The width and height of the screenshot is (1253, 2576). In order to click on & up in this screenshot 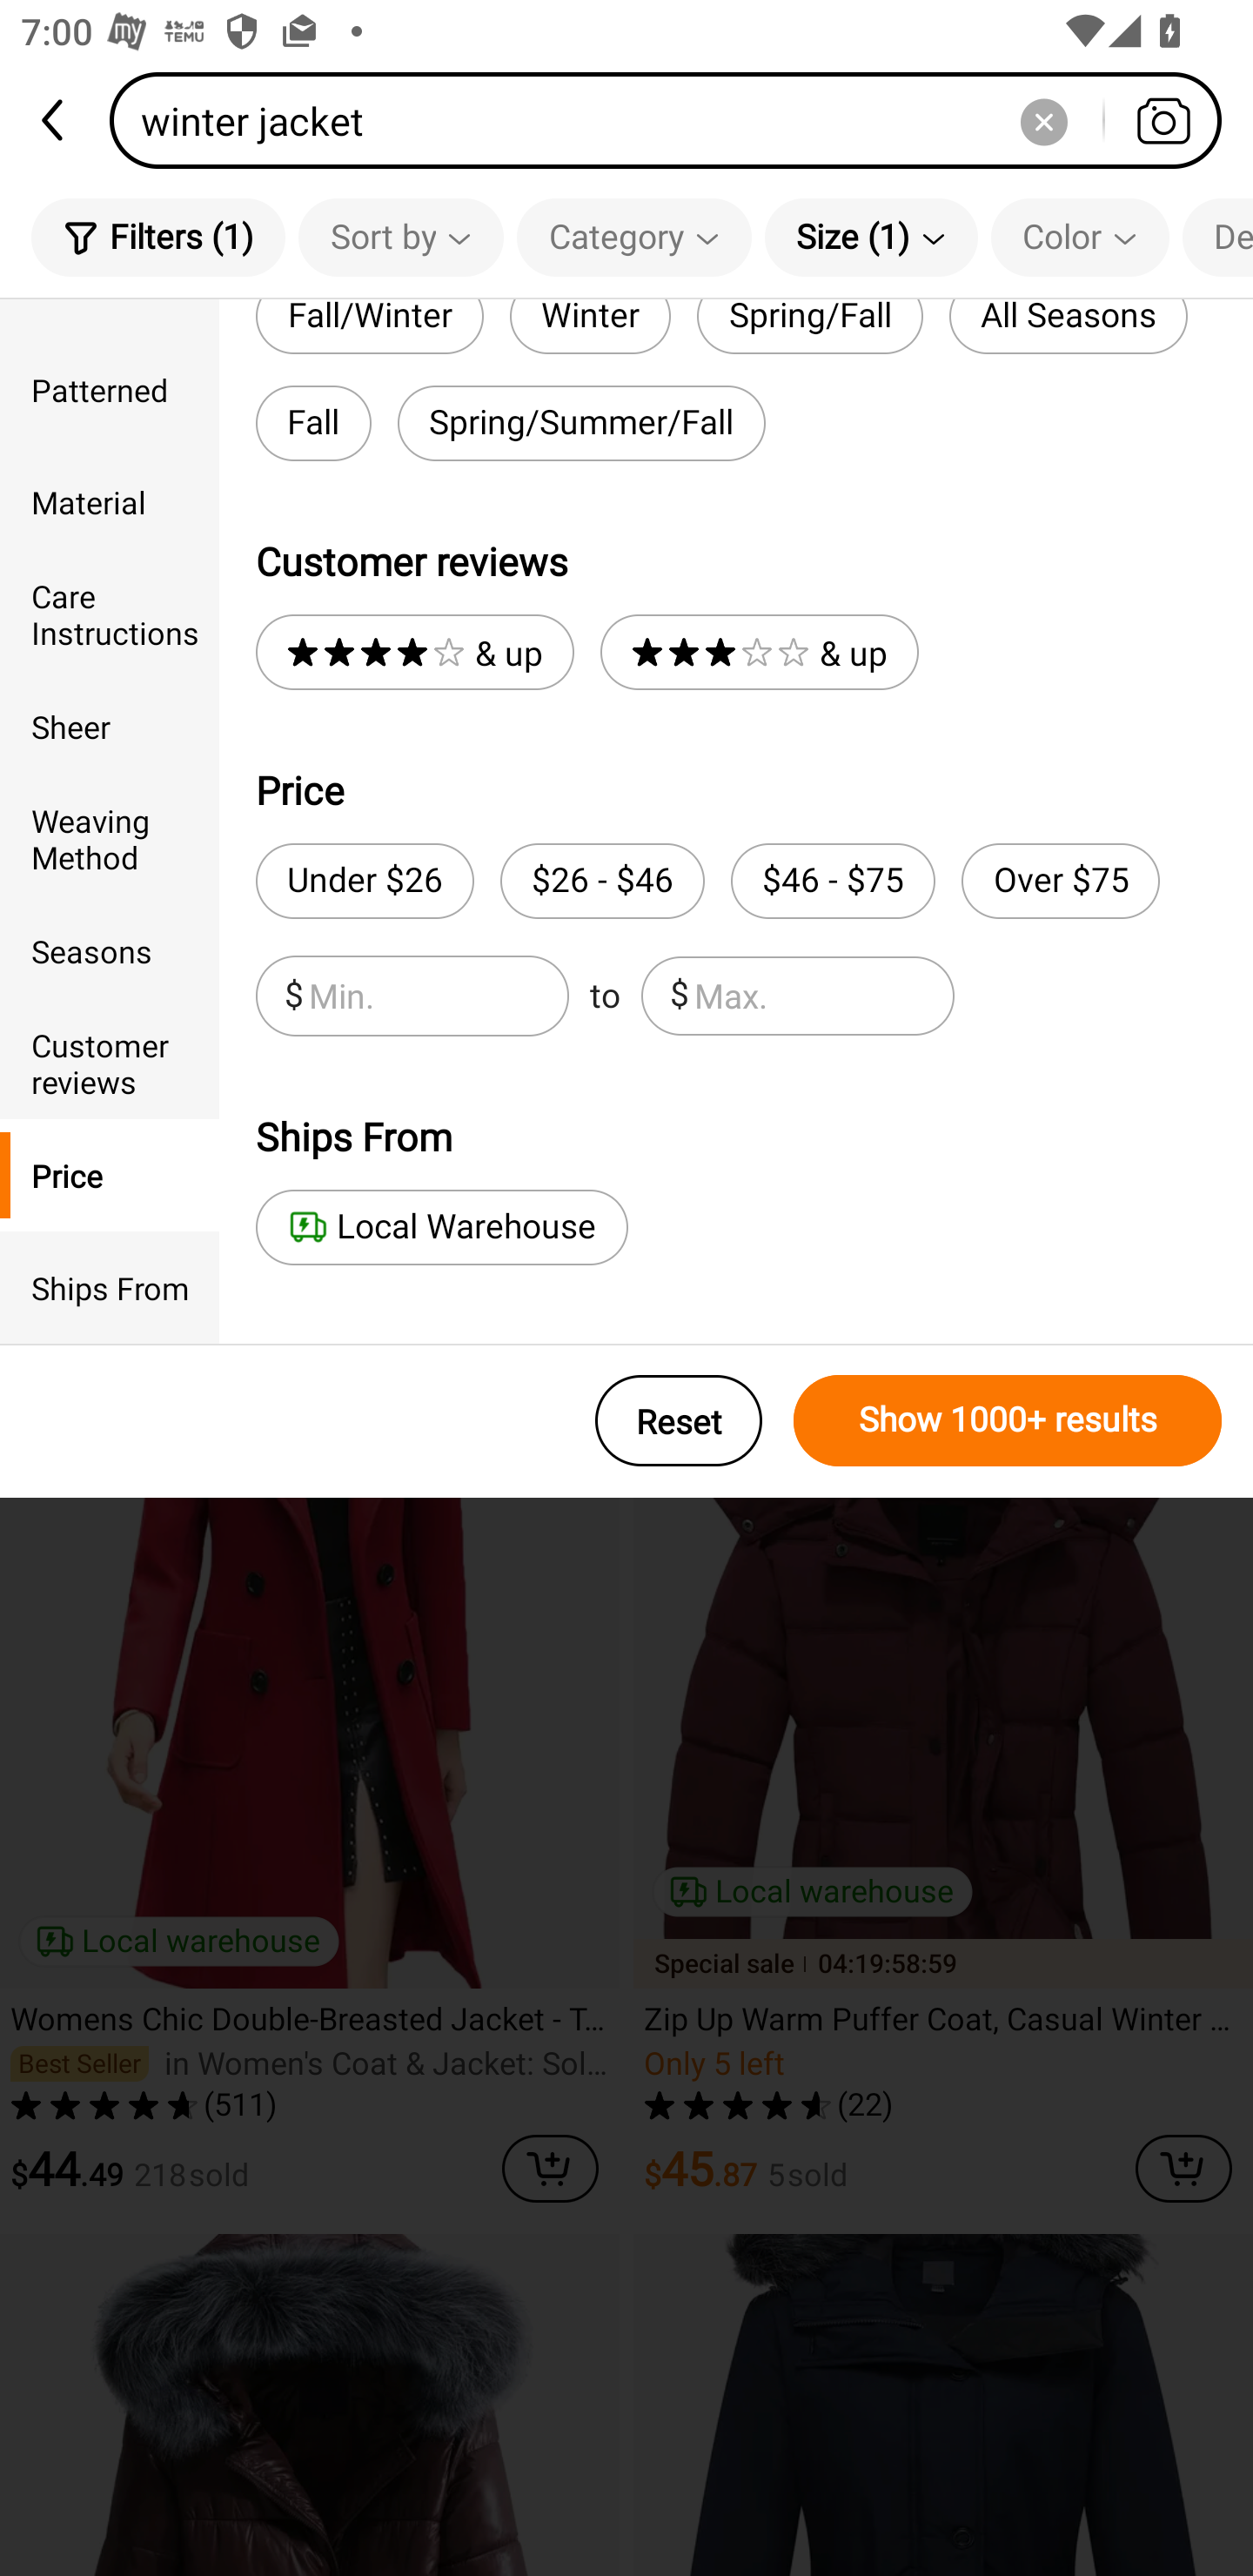, I will do `click(414, 653)`.